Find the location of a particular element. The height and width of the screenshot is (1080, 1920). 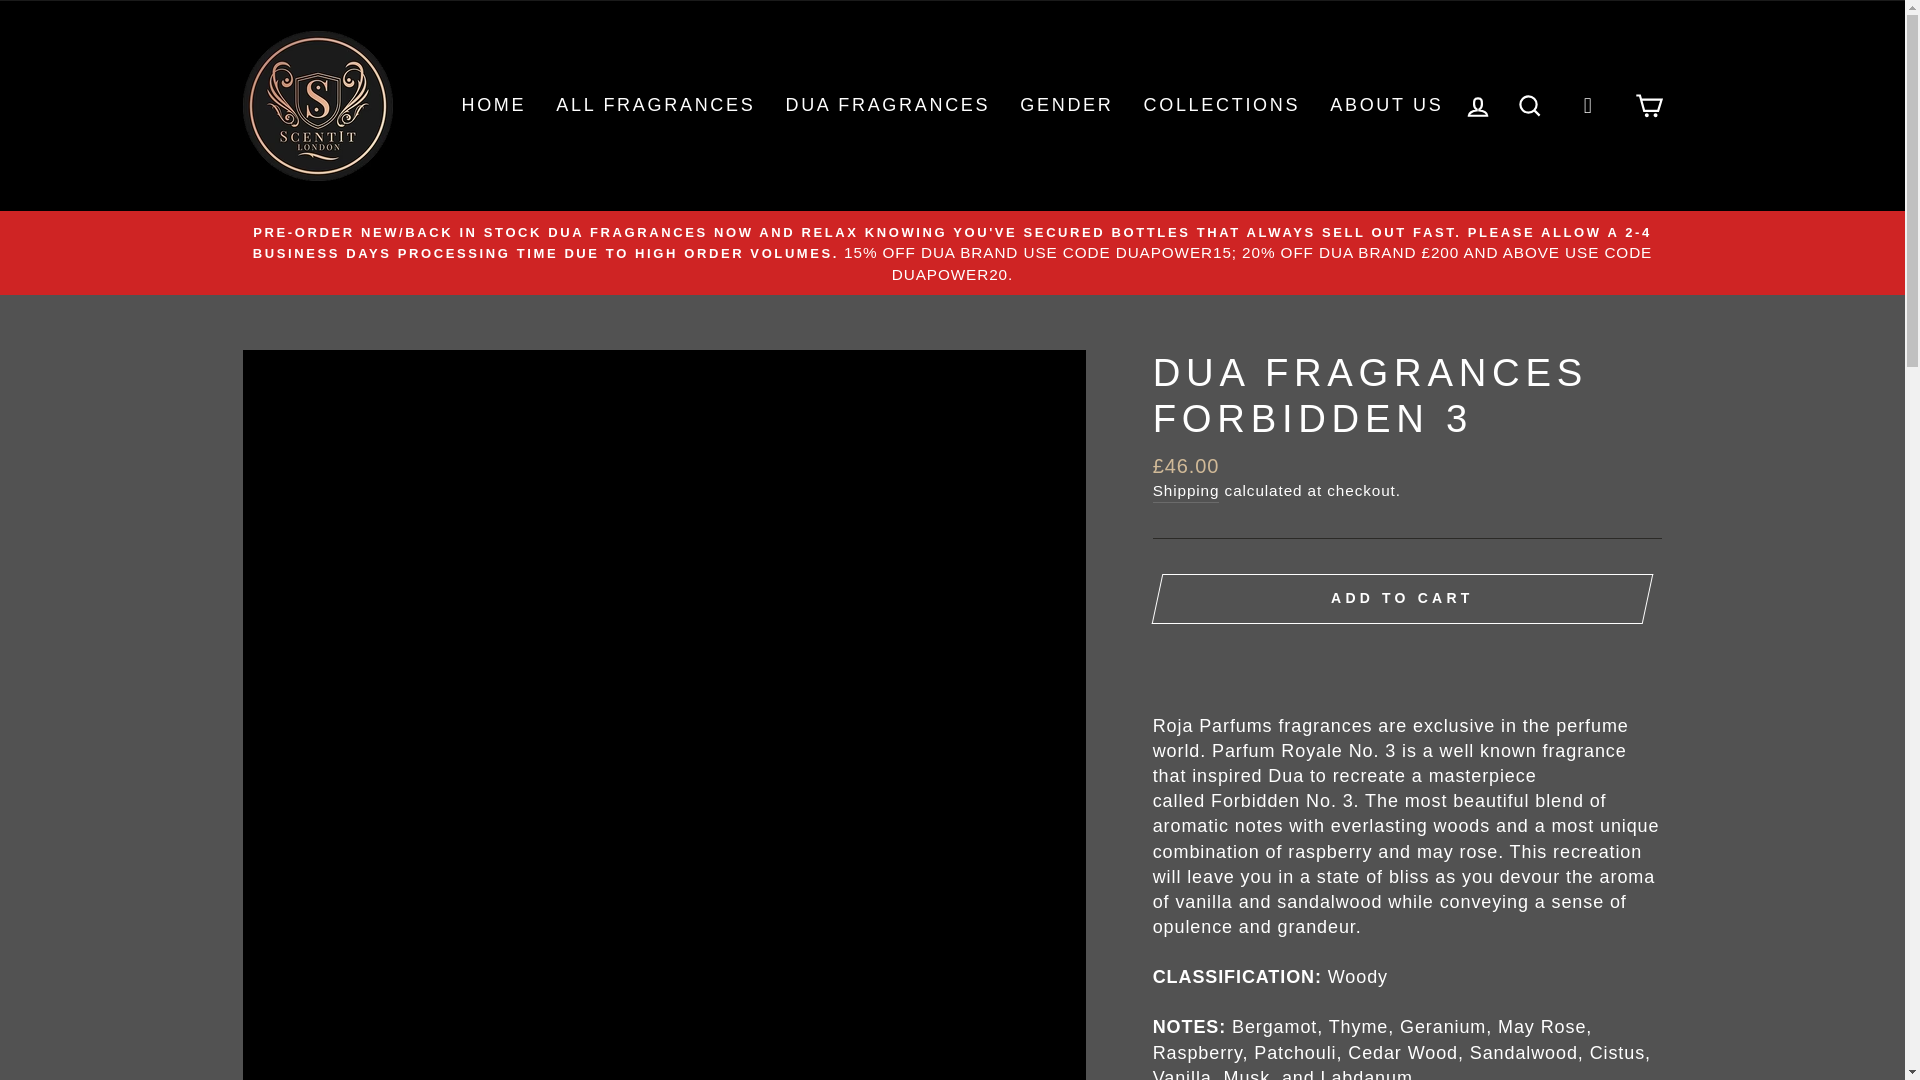

ALL FRAGRANCES is located at coordinates (655, 106).